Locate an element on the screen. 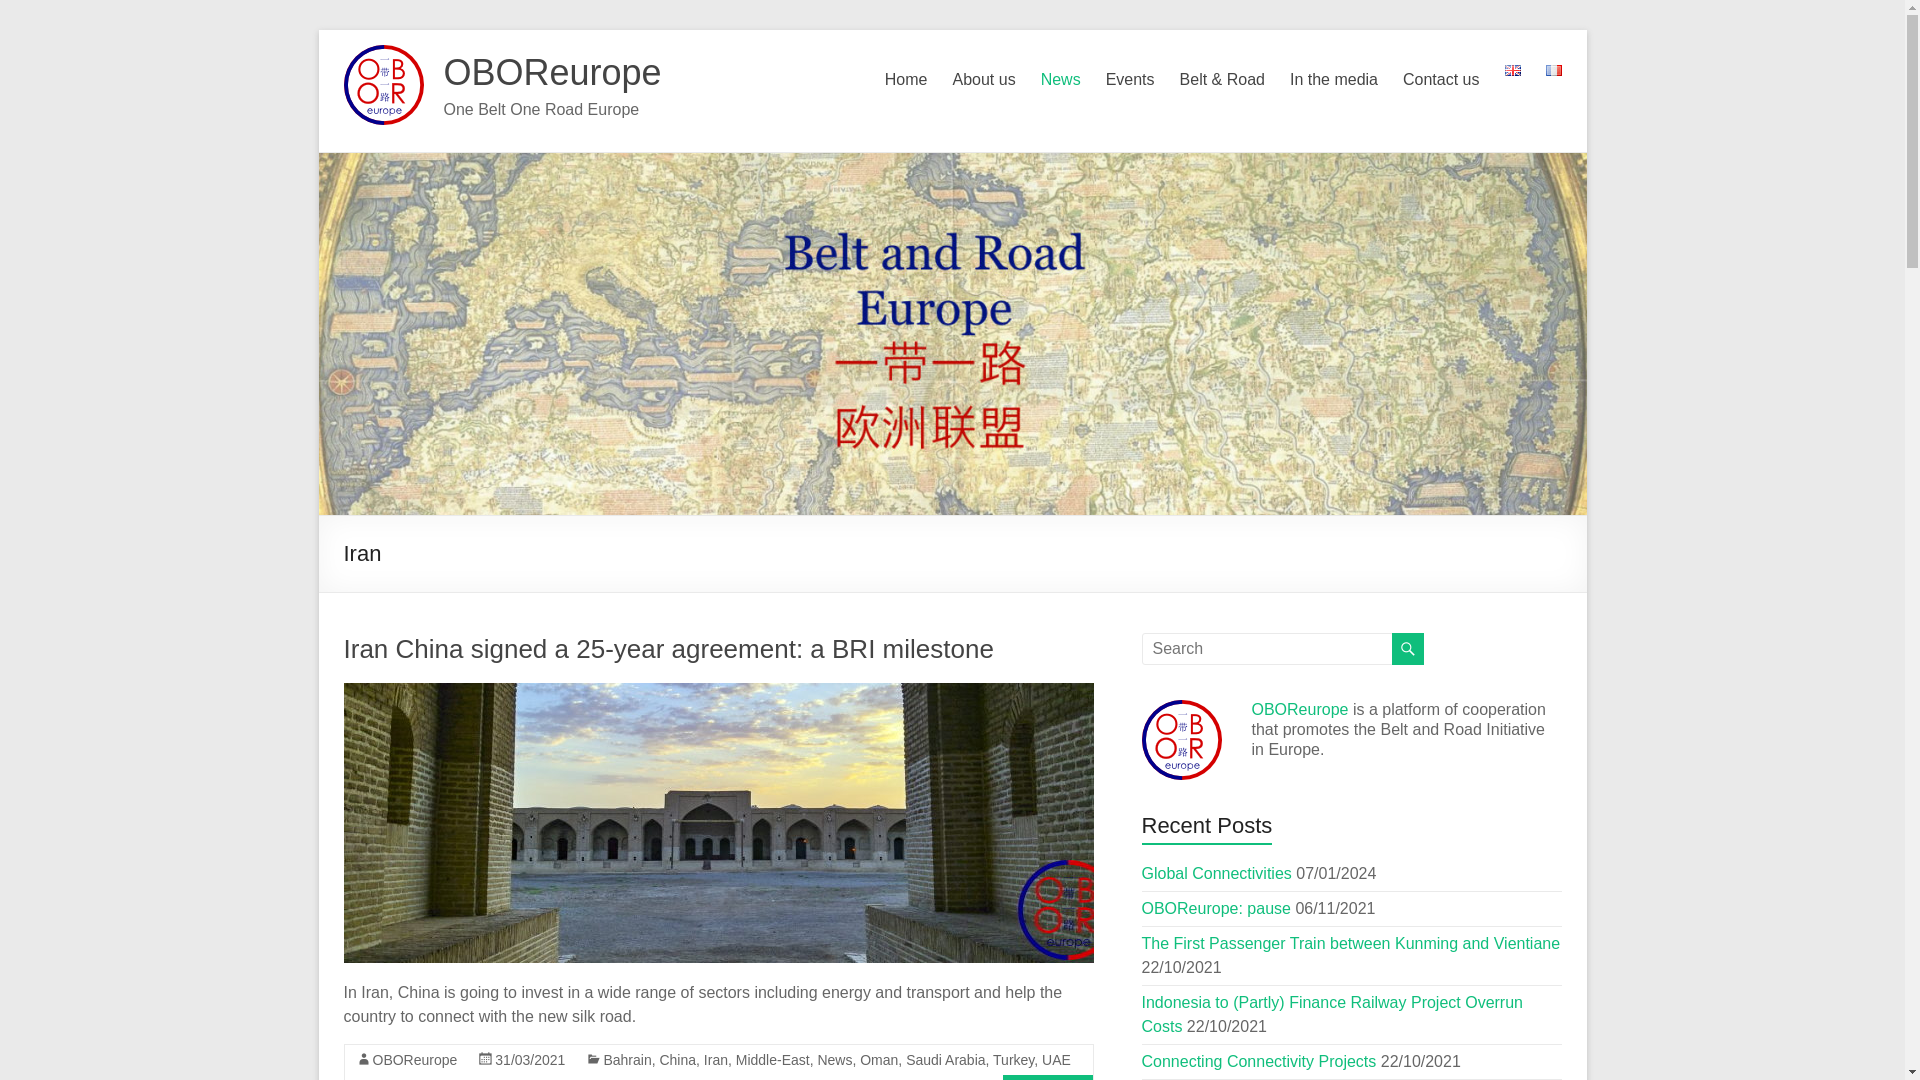 The height and width of the screenshot is (1080, 1920). OBOReurope is located at coordinates (552, 72).